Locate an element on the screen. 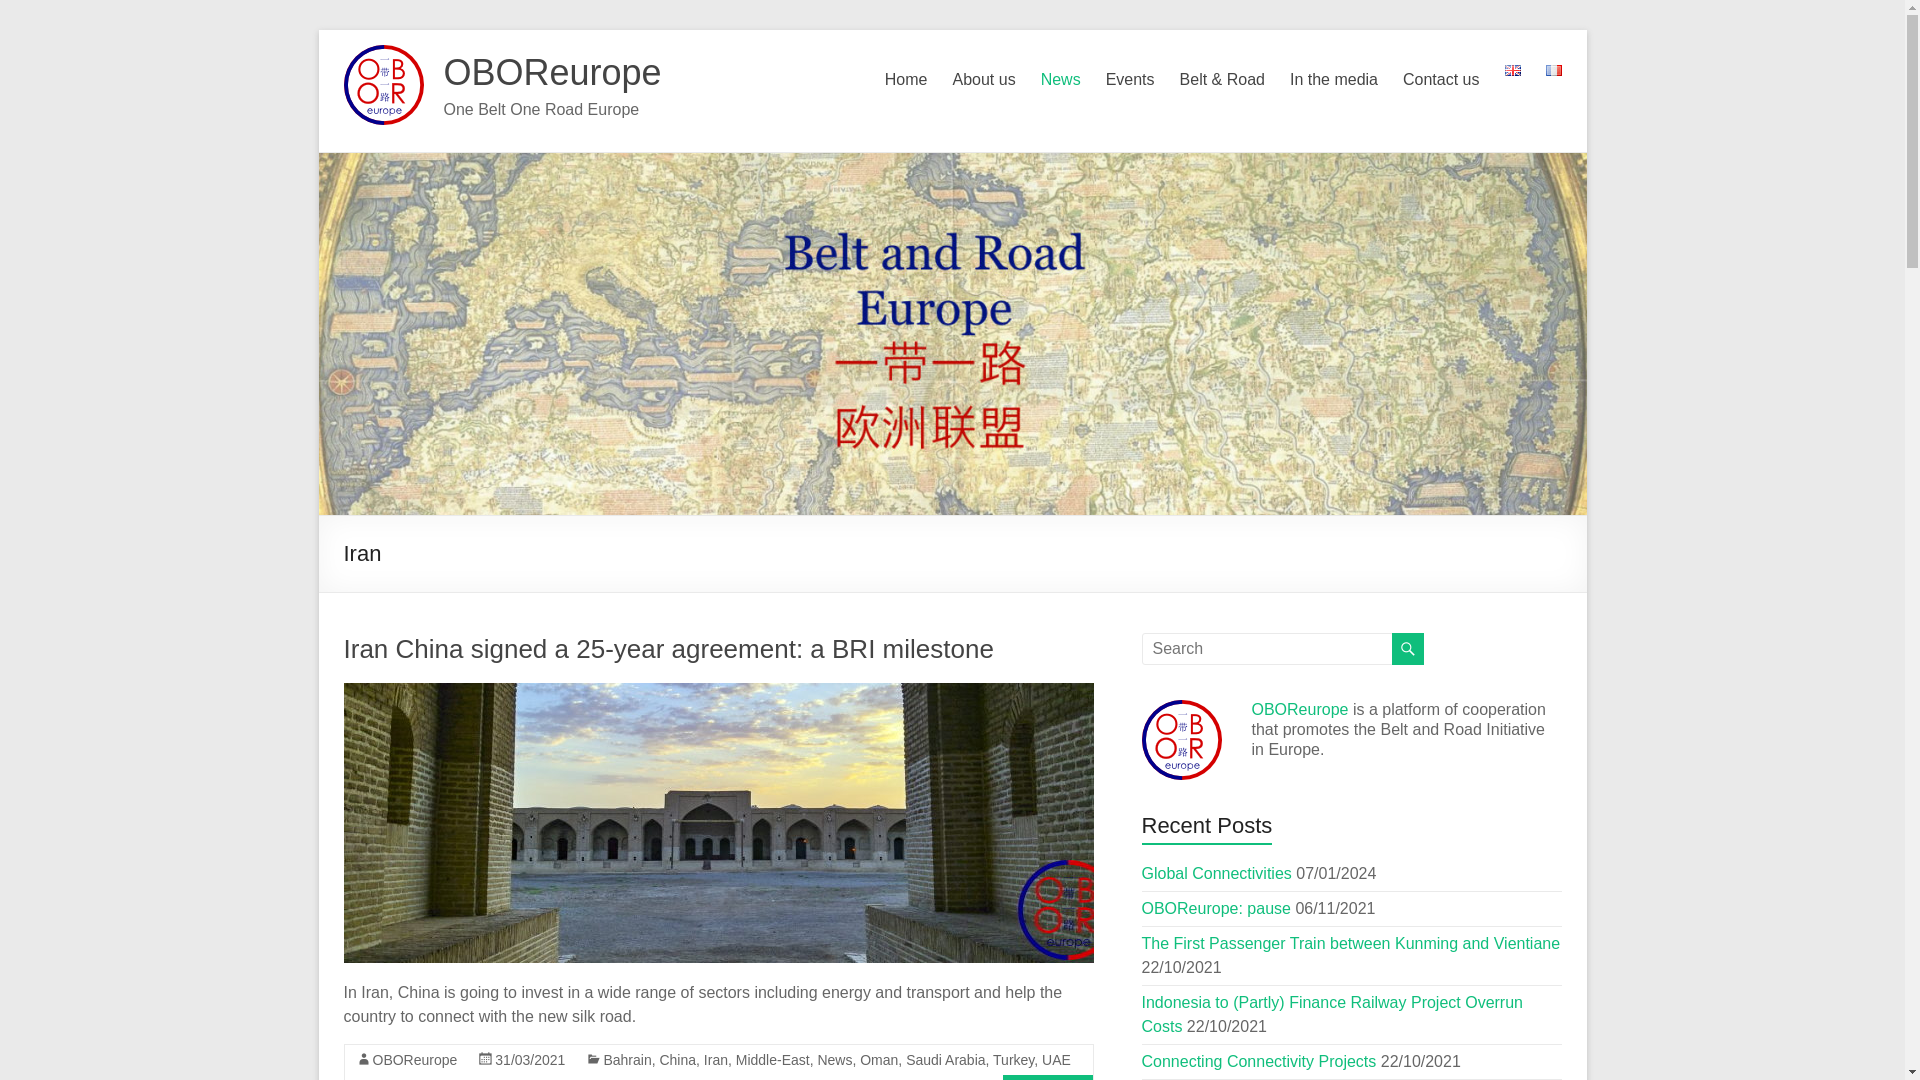 The height and width of the screenshot is (1080, 1920). OBOReurope is located at coordinates (552, 72).